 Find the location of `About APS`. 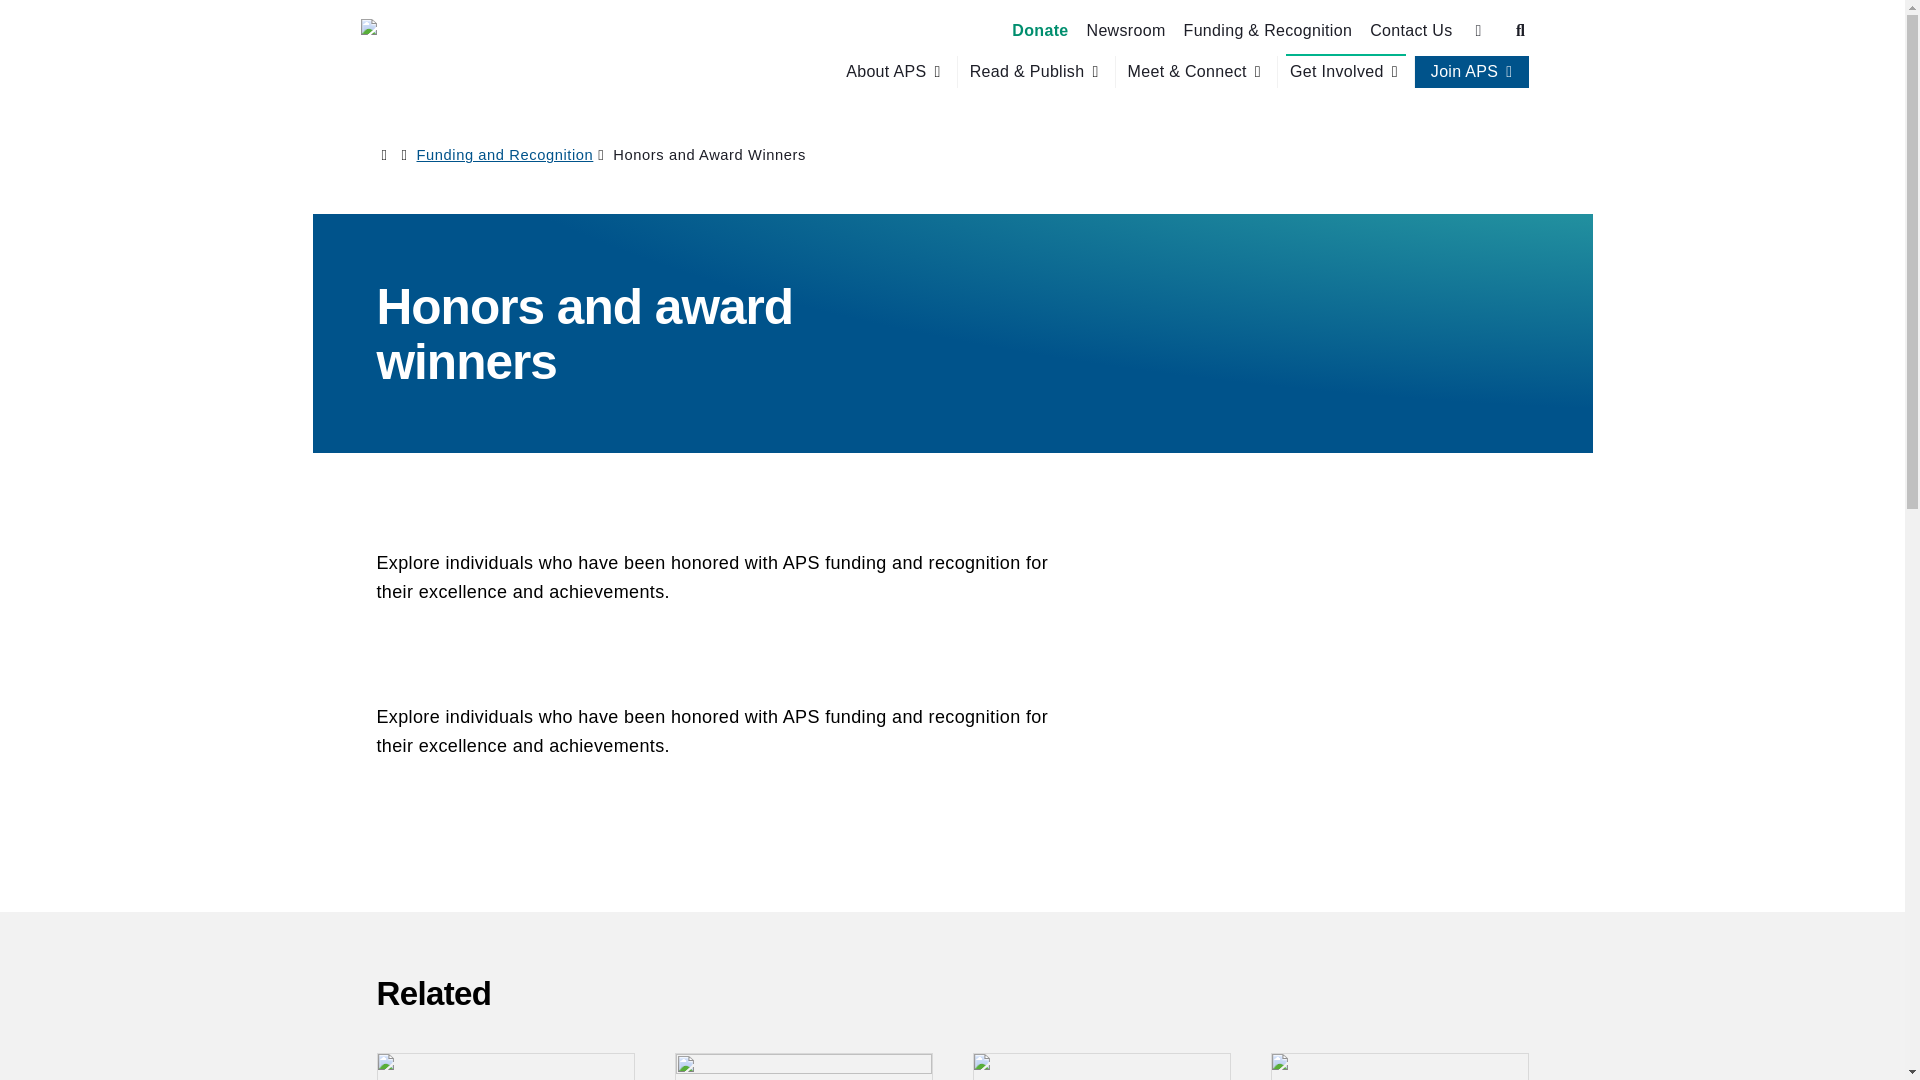

About APS is located at coordinates (886, 72).